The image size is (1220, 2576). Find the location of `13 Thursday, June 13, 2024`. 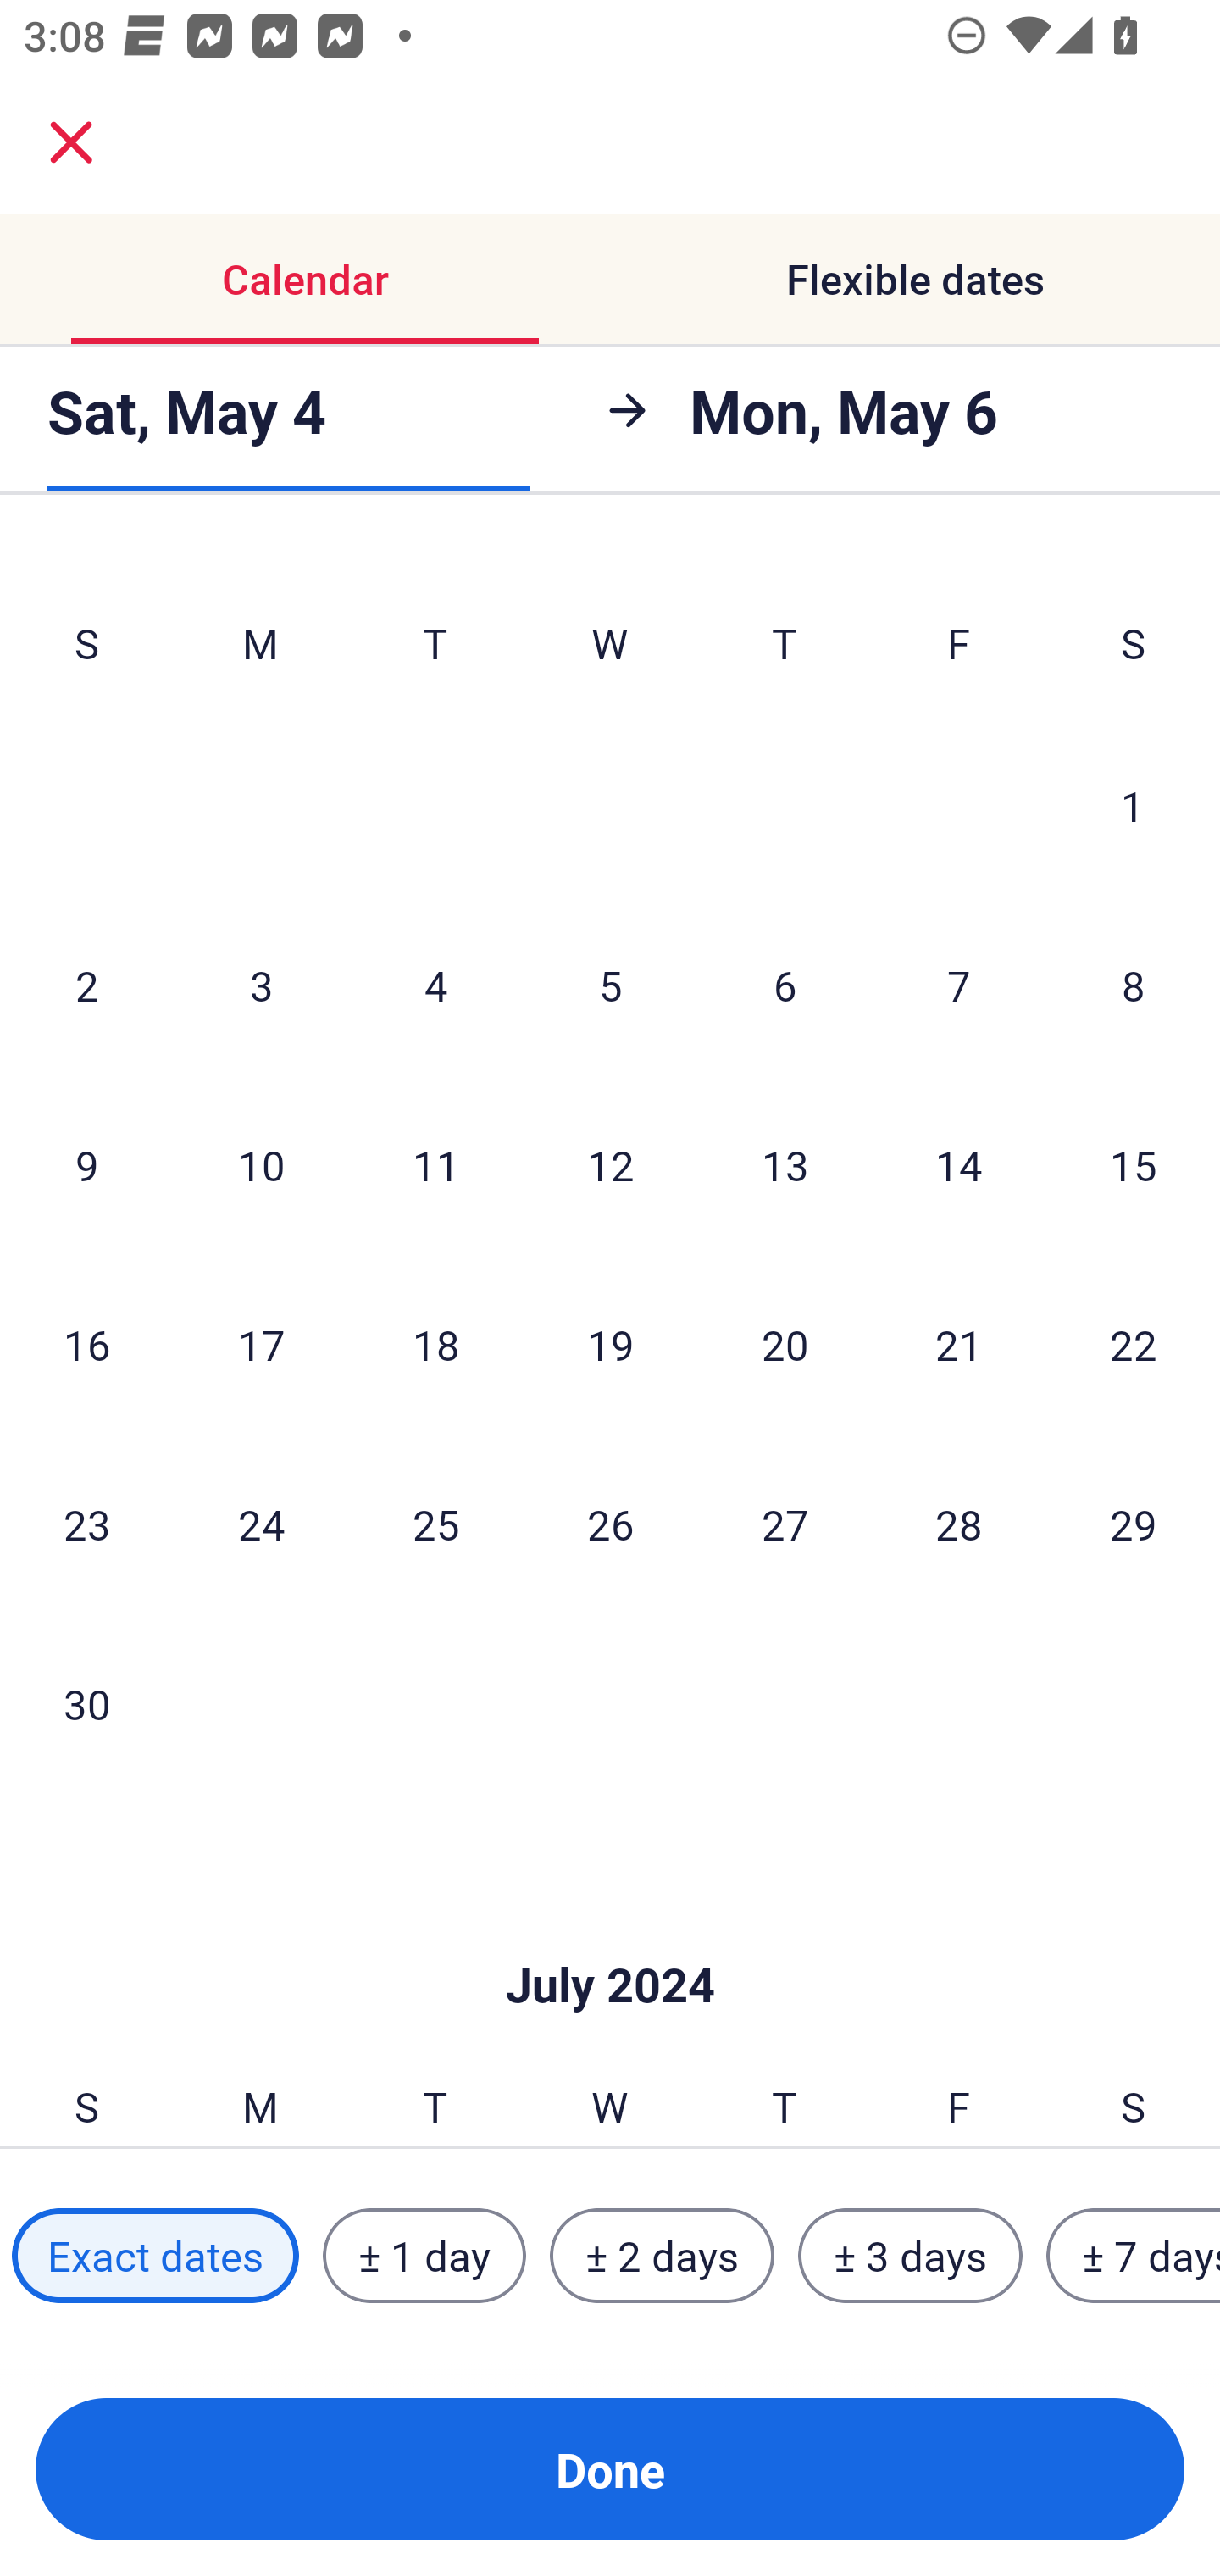

13 Thursday, June 13, 2024 is located at coordinates (785, 1164).